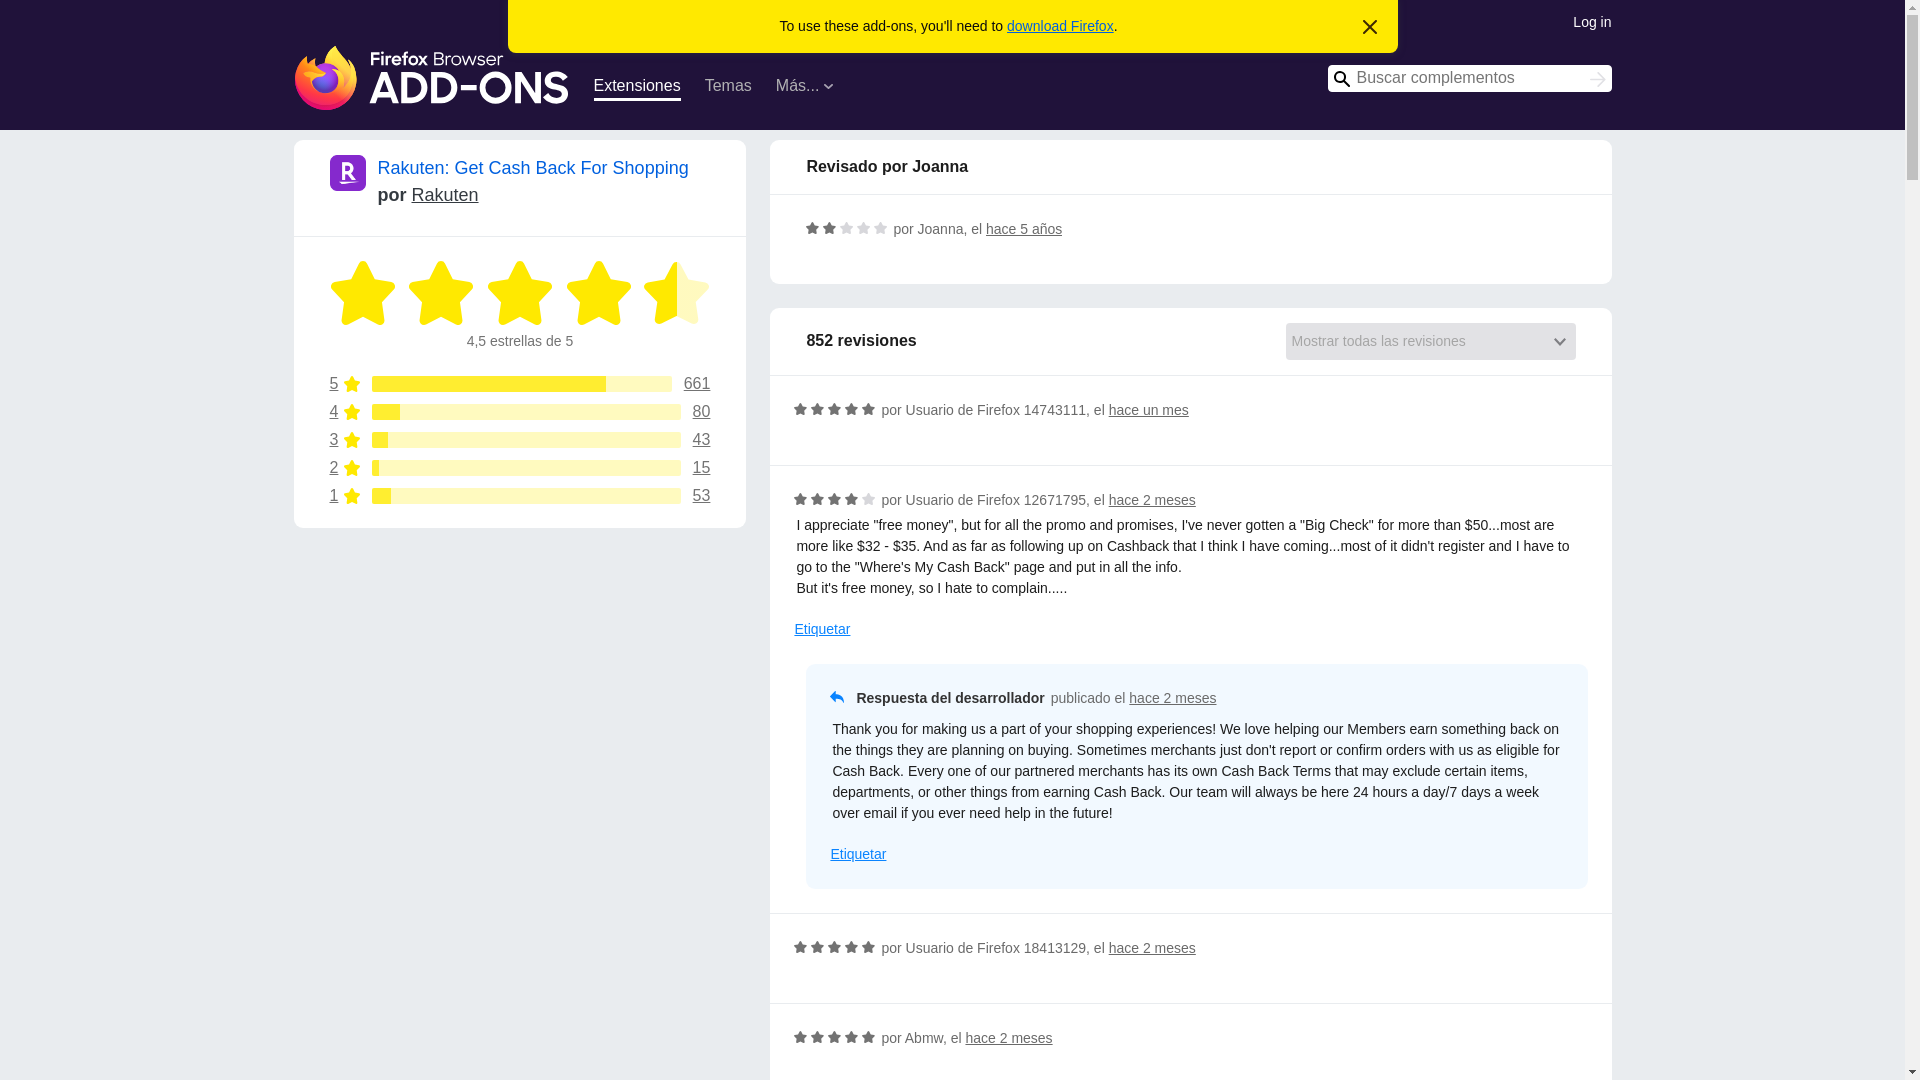 The height and width of the screenshot is (1080, 1920). I want to click on Extensiones, so click(520, 412).